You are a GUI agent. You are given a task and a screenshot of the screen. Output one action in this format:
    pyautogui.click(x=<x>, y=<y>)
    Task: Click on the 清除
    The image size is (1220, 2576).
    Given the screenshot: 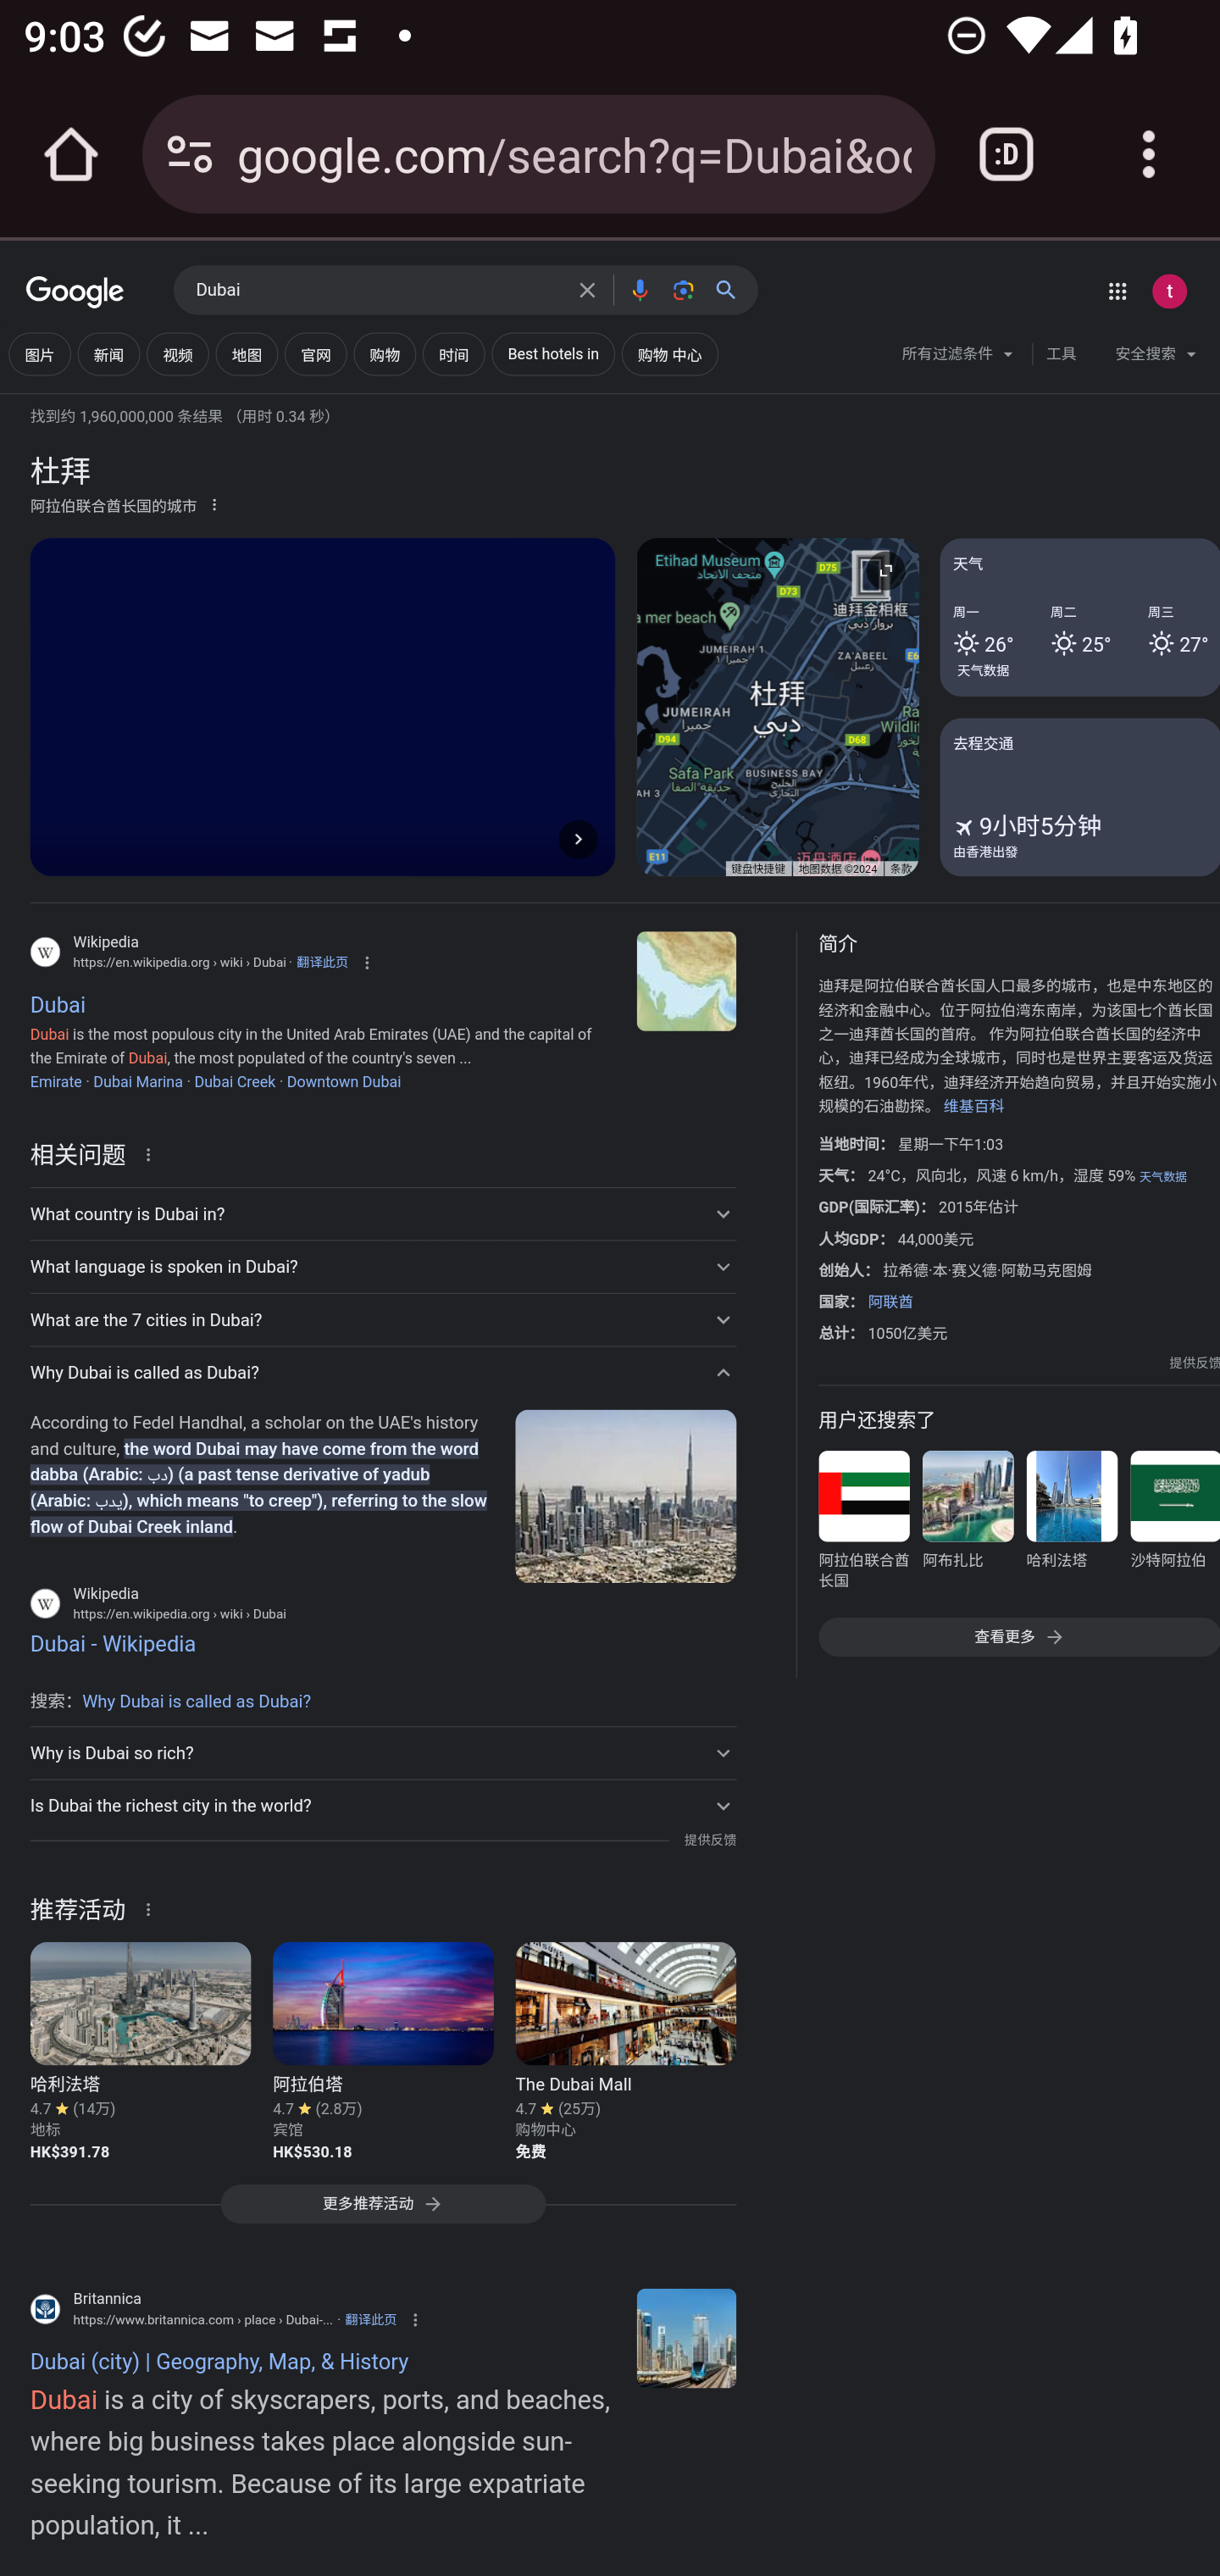 What is the action you would take?
    pyautogui.click(x=587, y=290)
    